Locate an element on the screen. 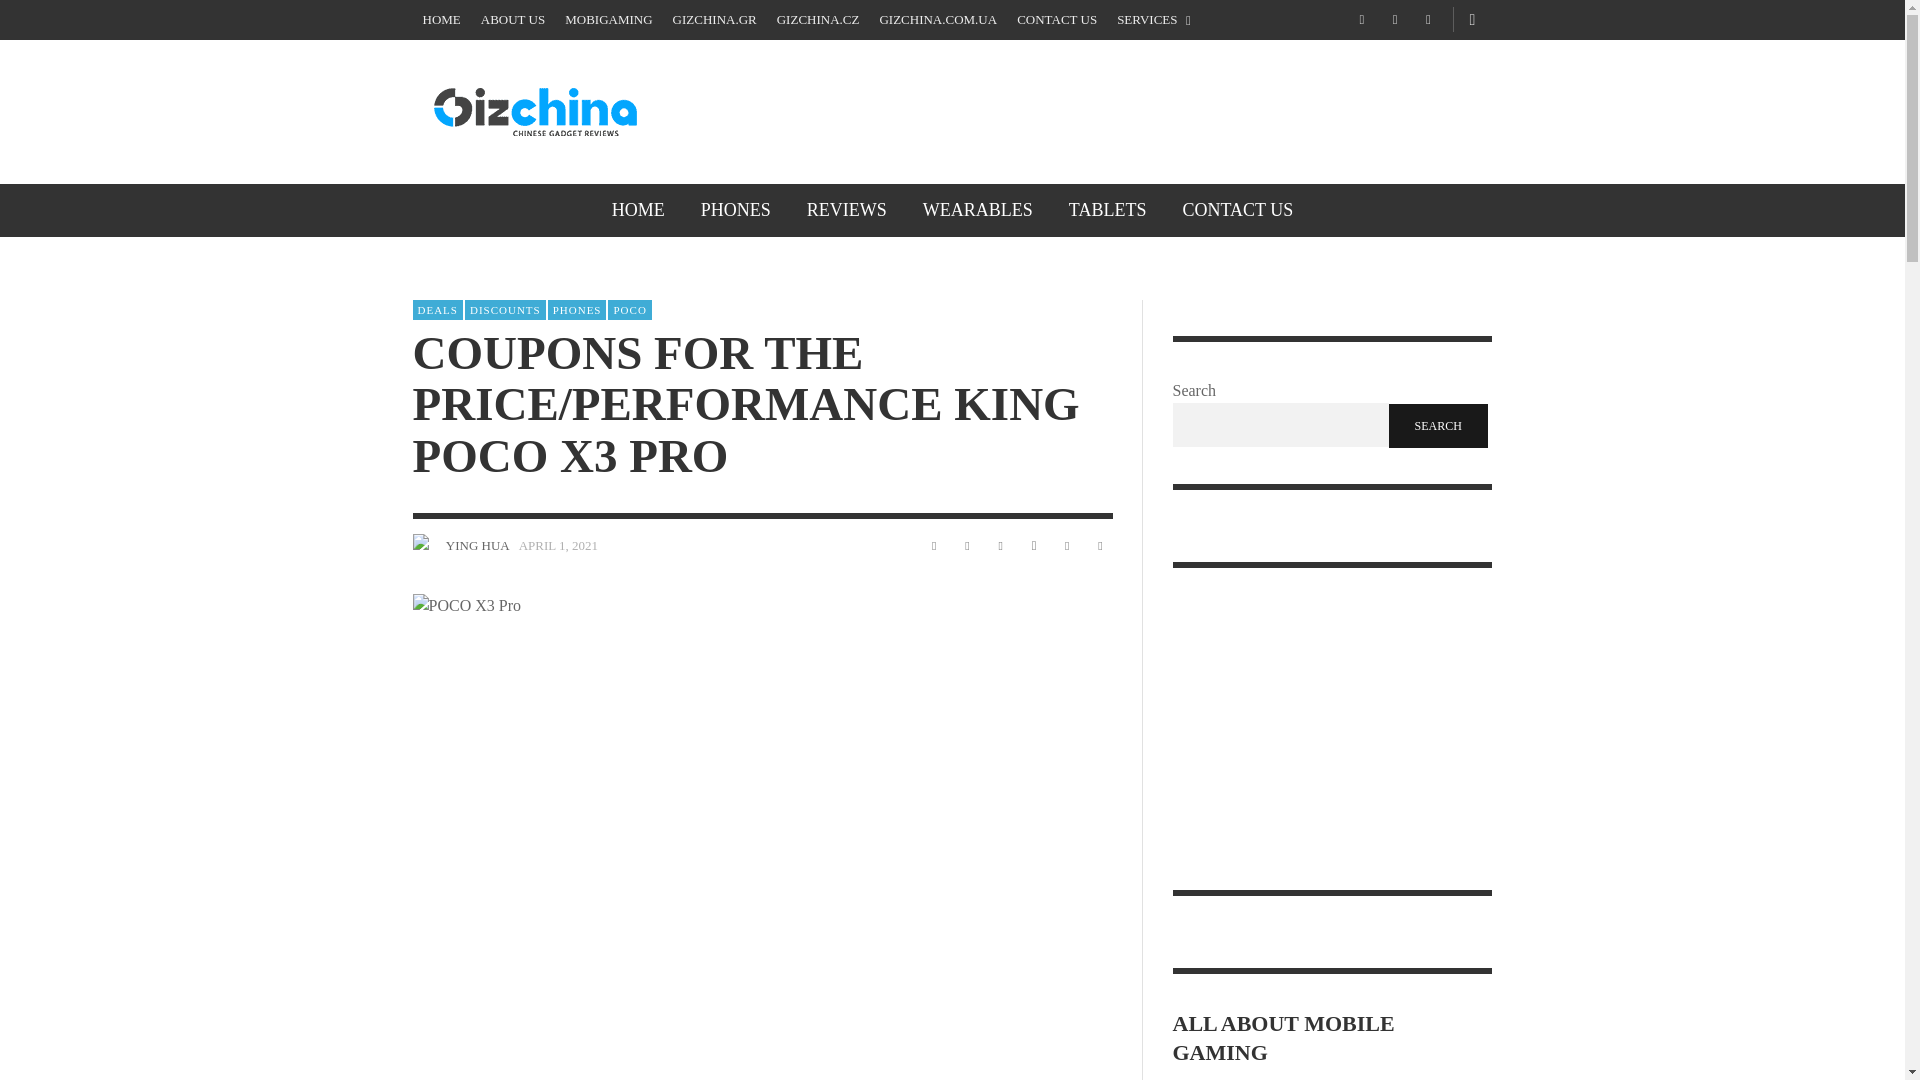  GIZCHINA.GR is located at coordinates (714, 20).